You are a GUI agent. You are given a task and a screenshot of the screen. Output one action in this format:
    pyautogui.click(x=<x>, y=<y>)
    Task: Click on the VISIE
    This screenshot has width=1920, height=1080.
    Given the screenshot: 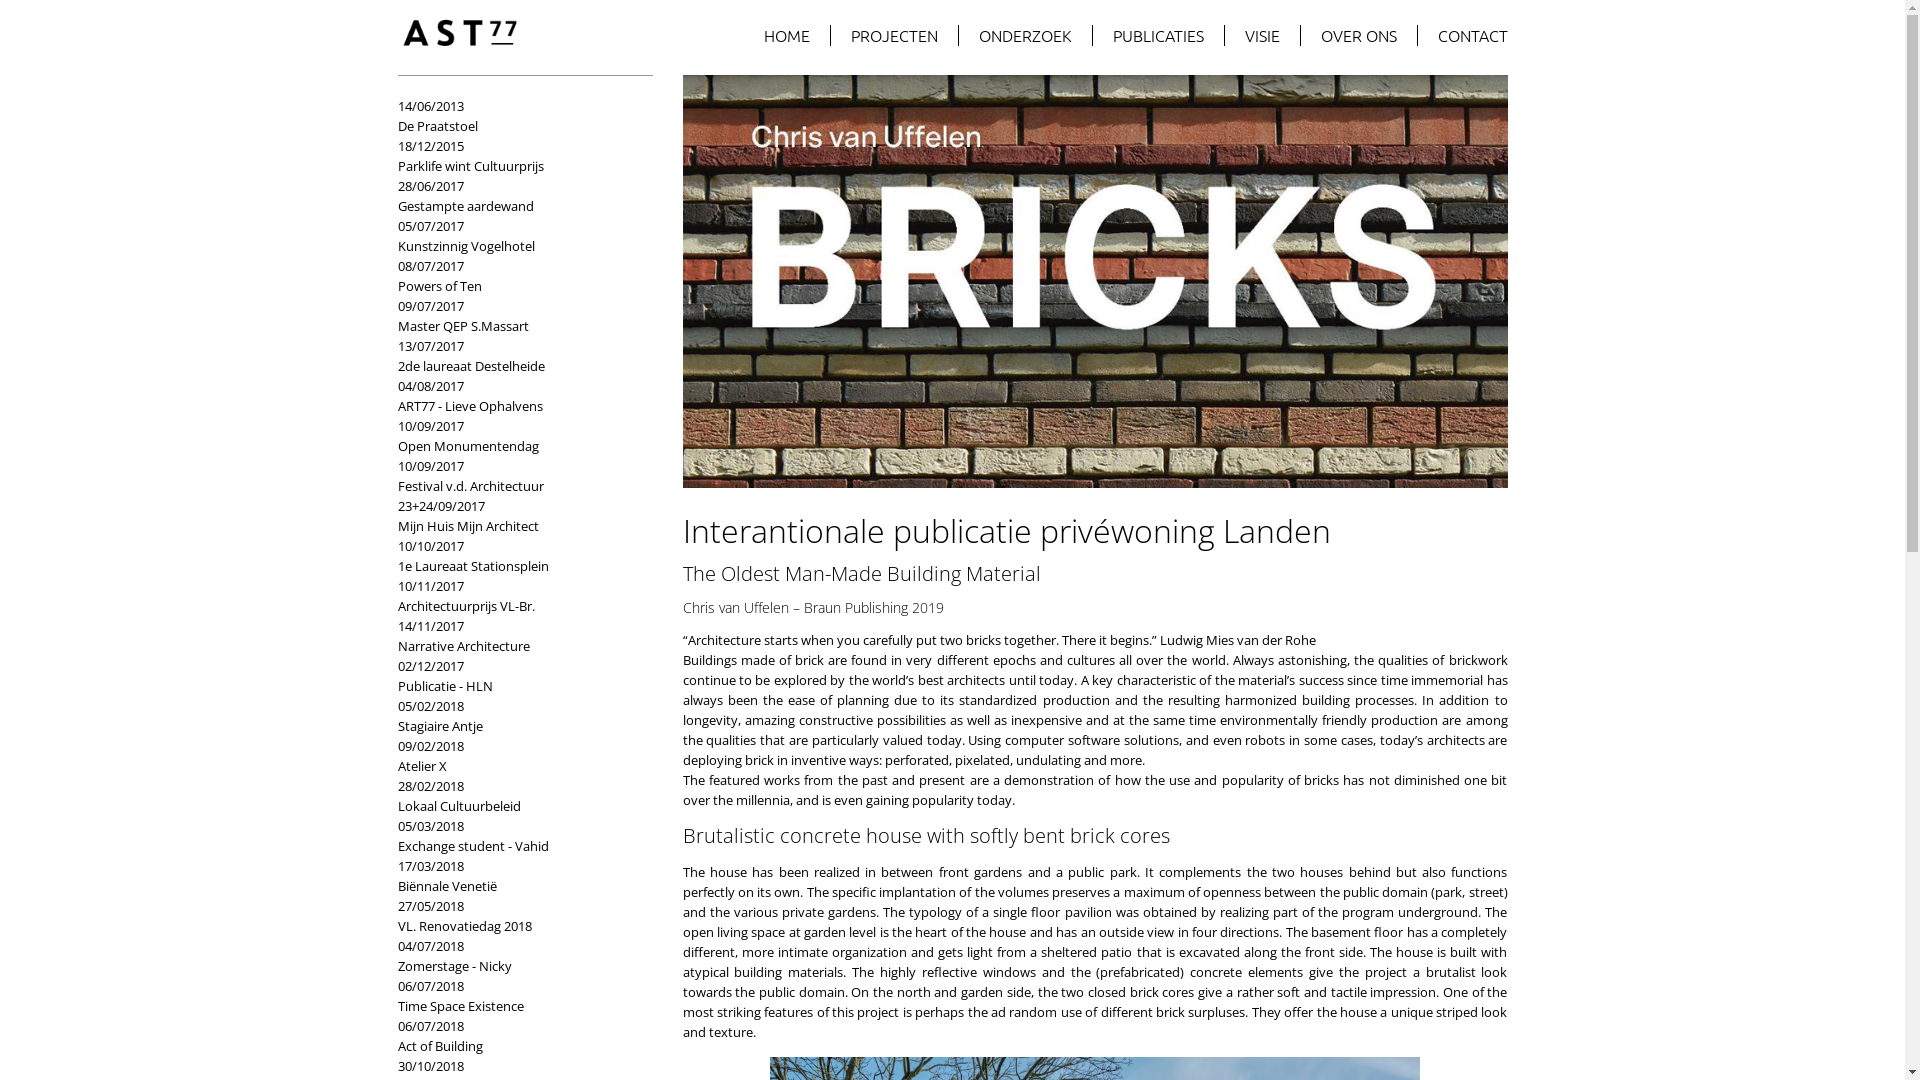 What is the action you would take?
    pyautogui.click(x=1262, y=36)
    